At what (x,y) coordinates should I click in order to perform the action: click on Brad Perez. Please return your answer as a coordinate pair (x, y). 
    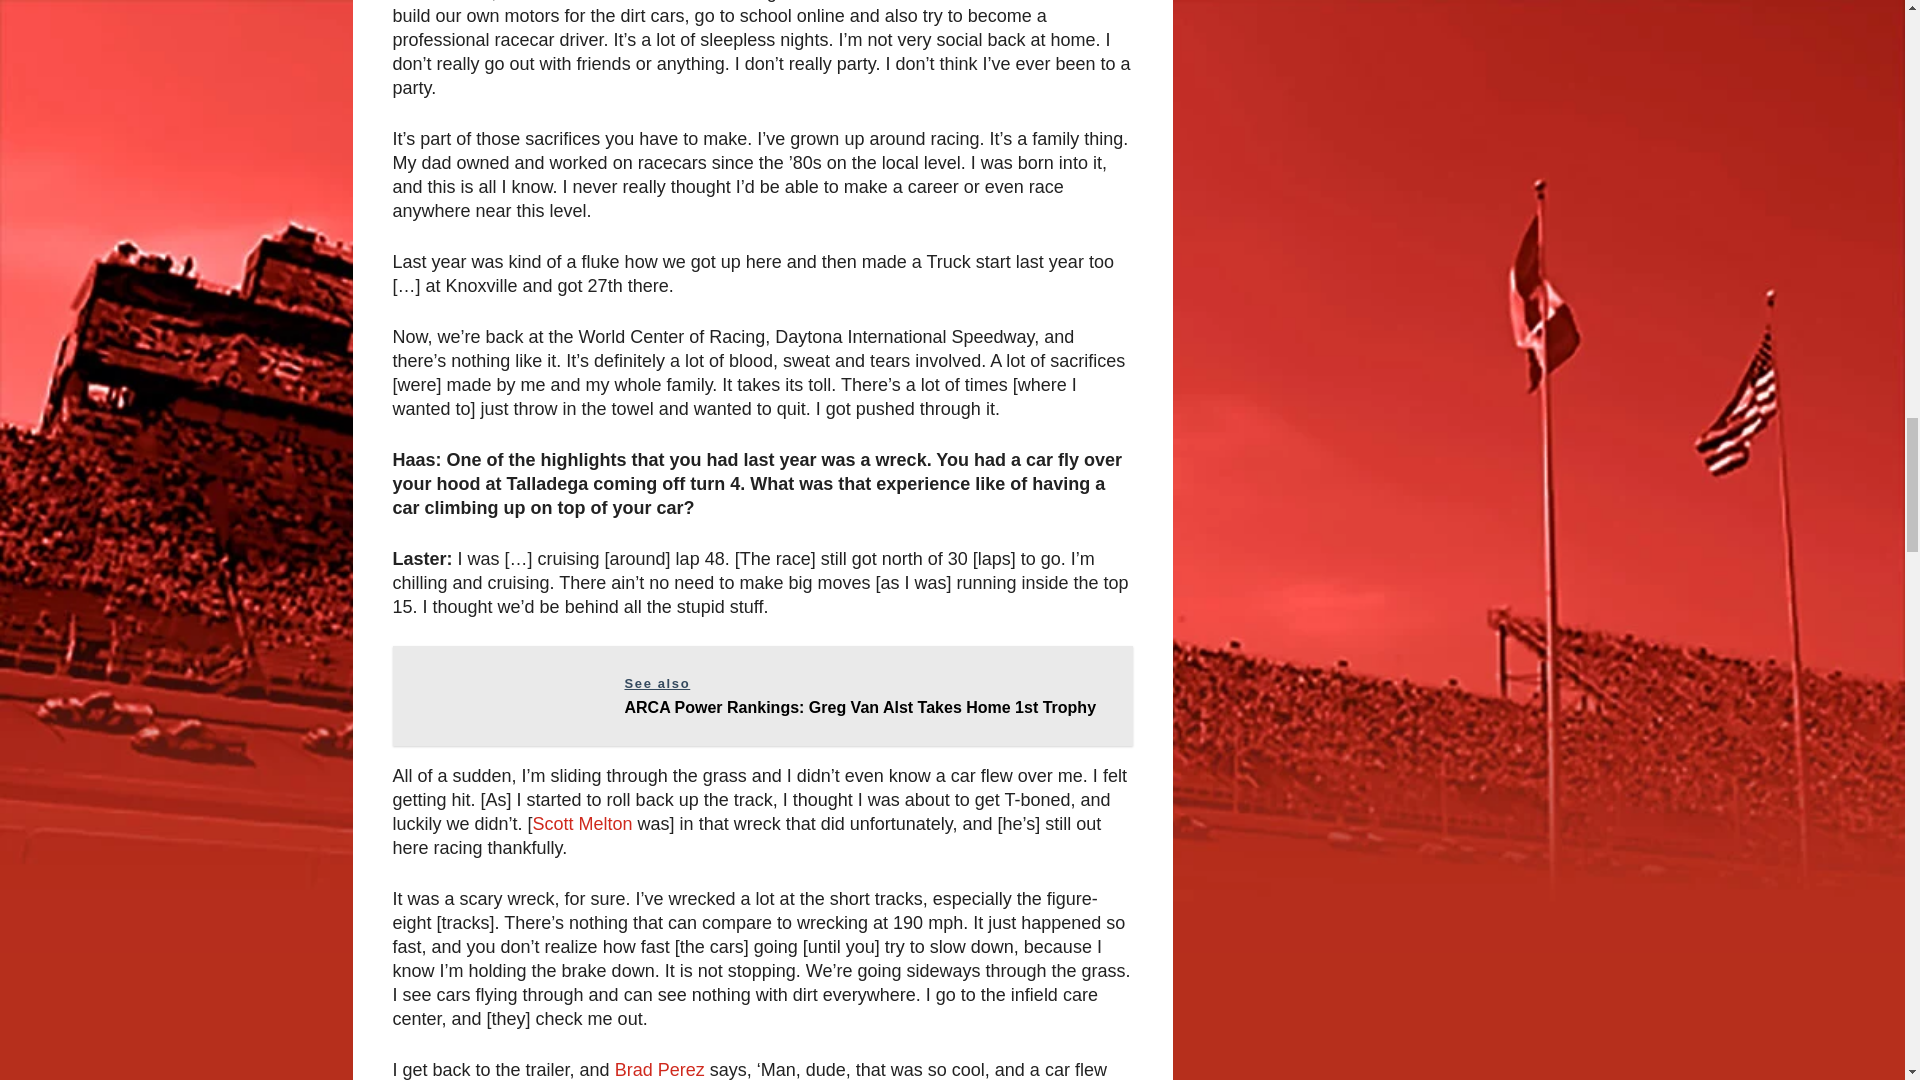
    Looking at the image, I should click on (659, 1070).